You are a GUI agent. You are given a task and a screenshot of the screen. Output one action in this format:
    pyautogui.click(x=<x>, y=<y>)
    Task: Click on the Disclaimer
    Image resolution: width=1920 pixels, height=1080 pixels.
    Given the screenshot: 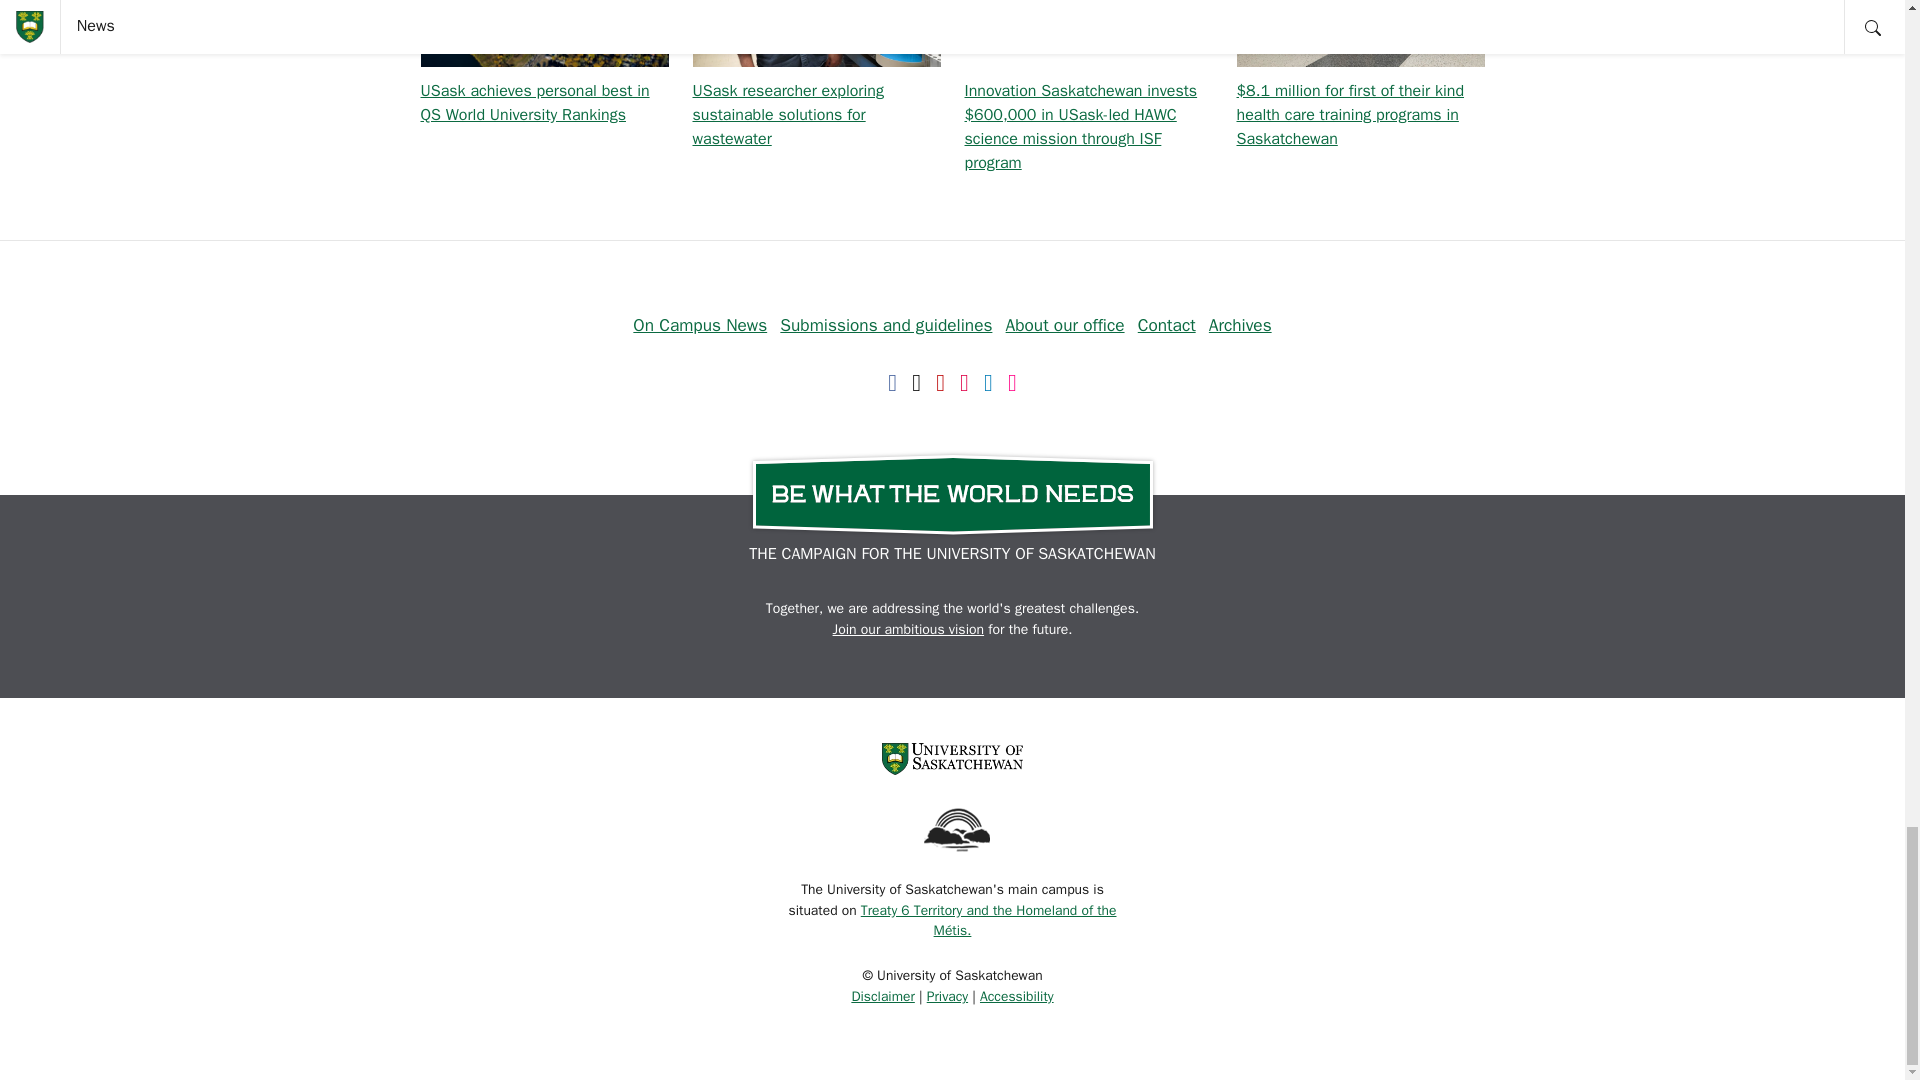 What is the action you would take?
    pyautogui.click(x=882, y=996)
    